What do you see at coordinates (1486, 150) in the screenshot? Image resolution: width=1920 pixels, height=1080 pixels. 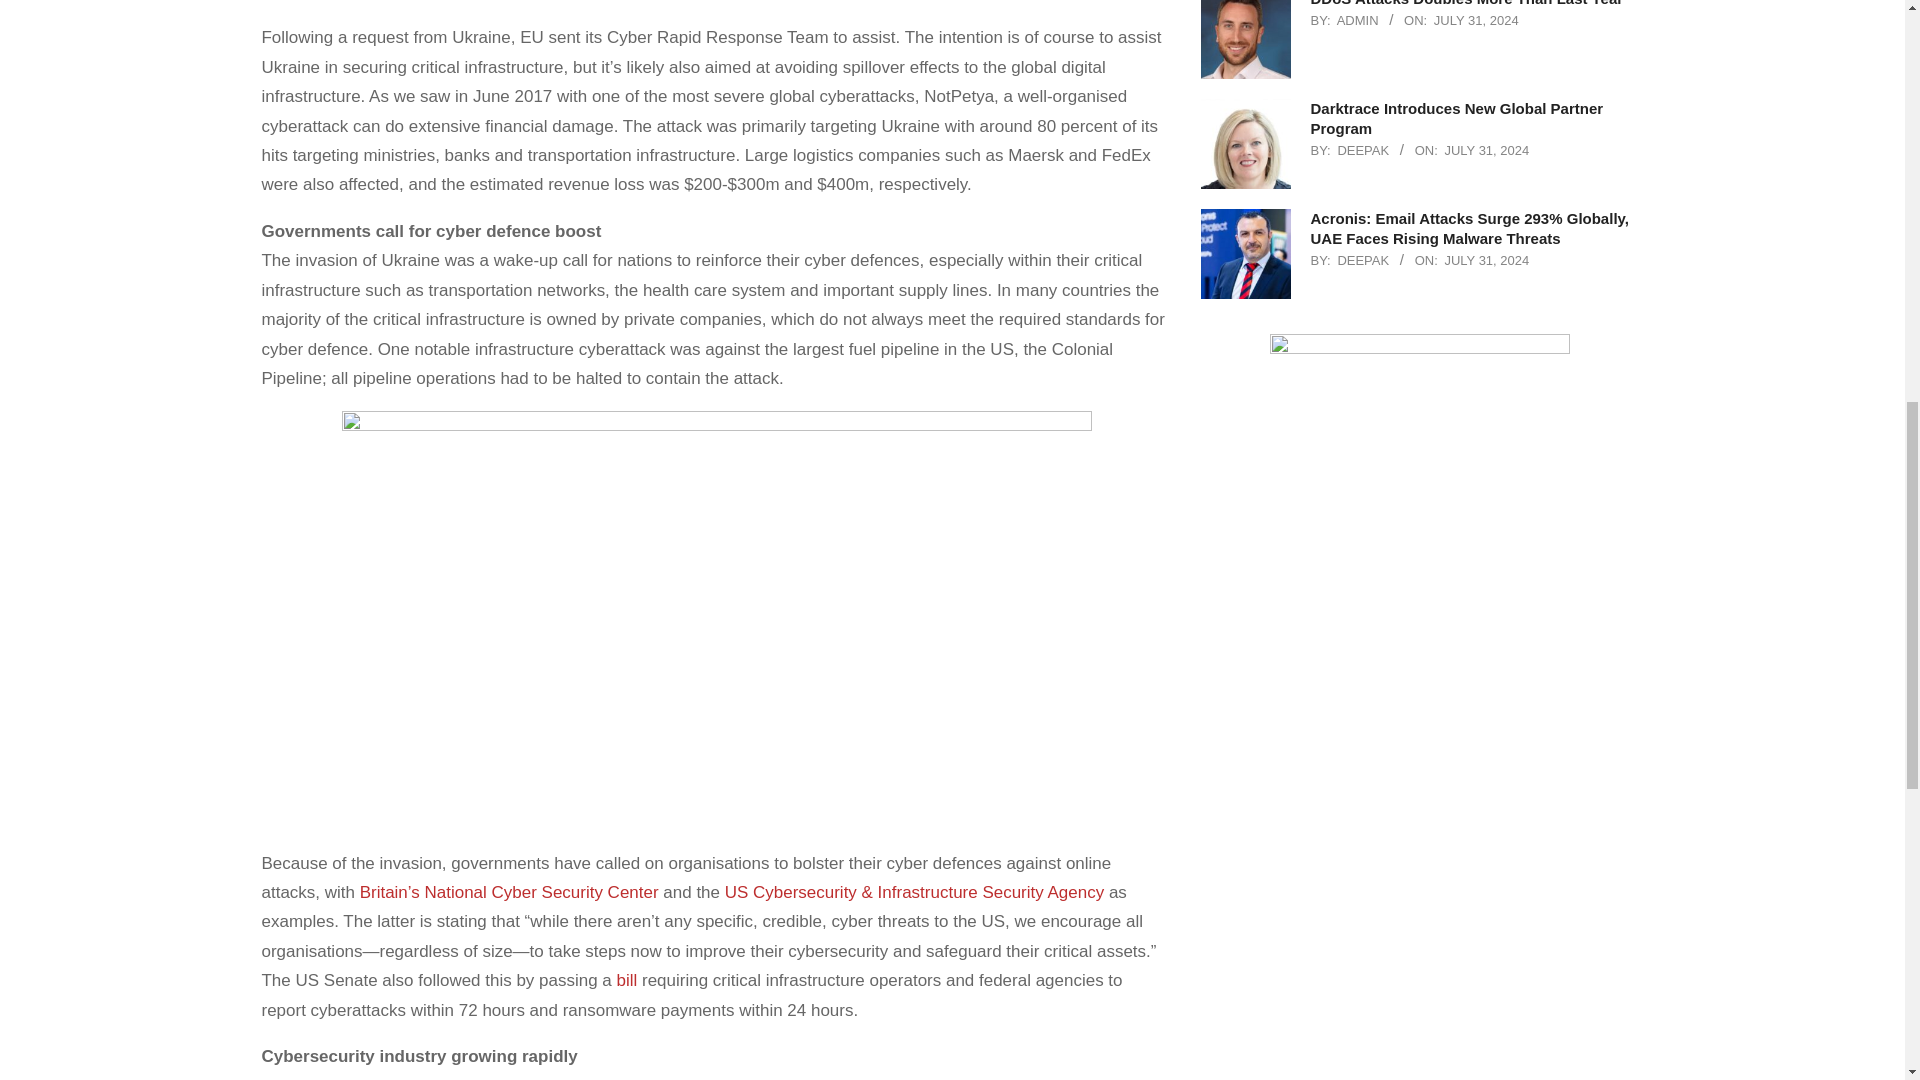 I see `Wednesday, July 31, 2024, 11:46 am` at bounding box center [1486, 150].